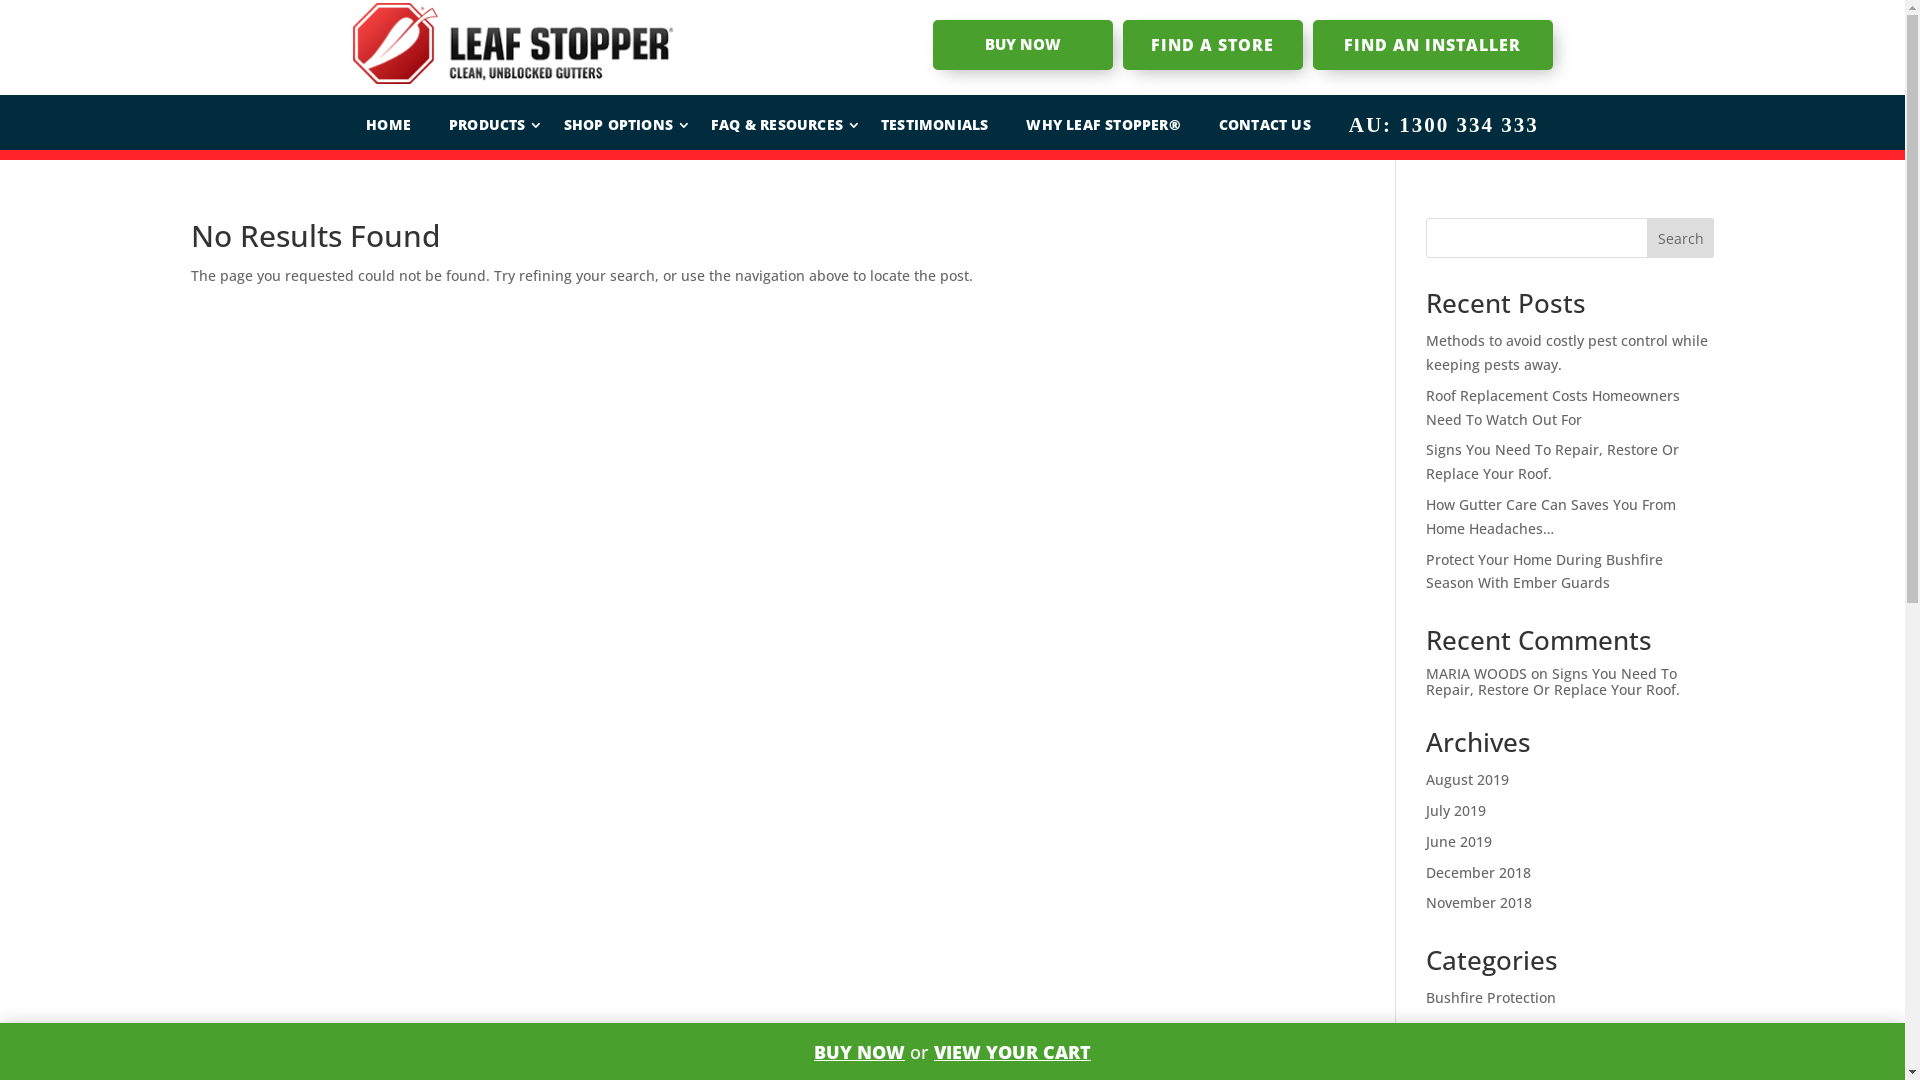  I want to click on November 2018, so click(1479, 902).